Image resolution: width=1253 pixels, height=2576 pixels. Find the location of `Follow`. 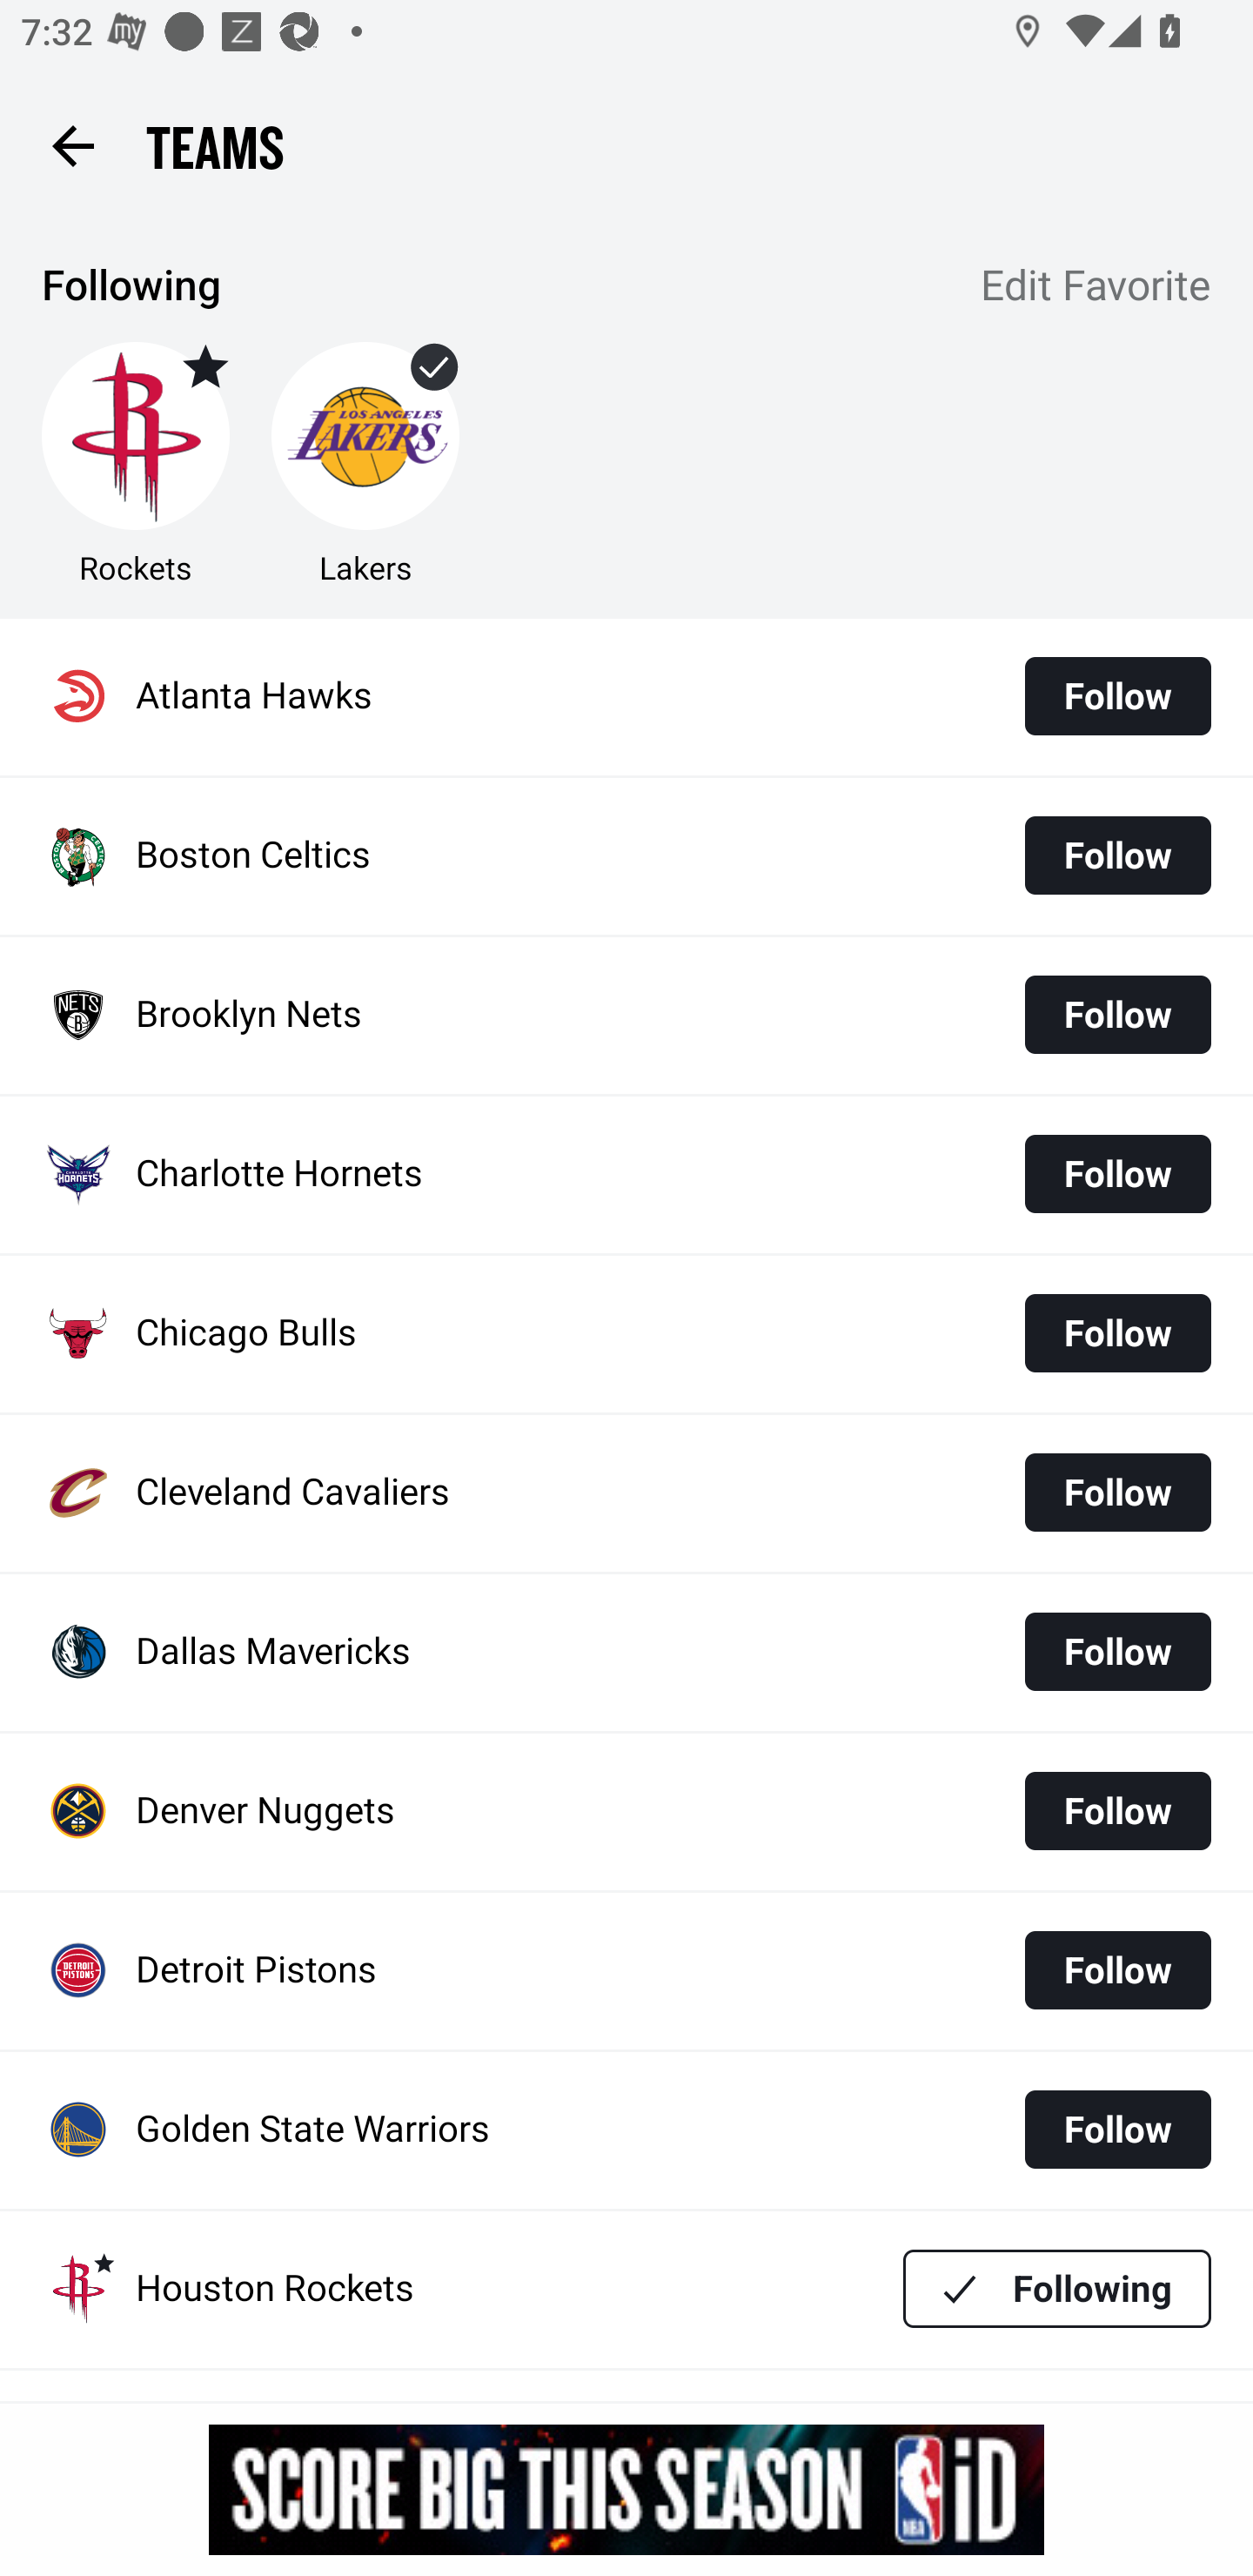

Follow is located at coordinates (1117, 696).